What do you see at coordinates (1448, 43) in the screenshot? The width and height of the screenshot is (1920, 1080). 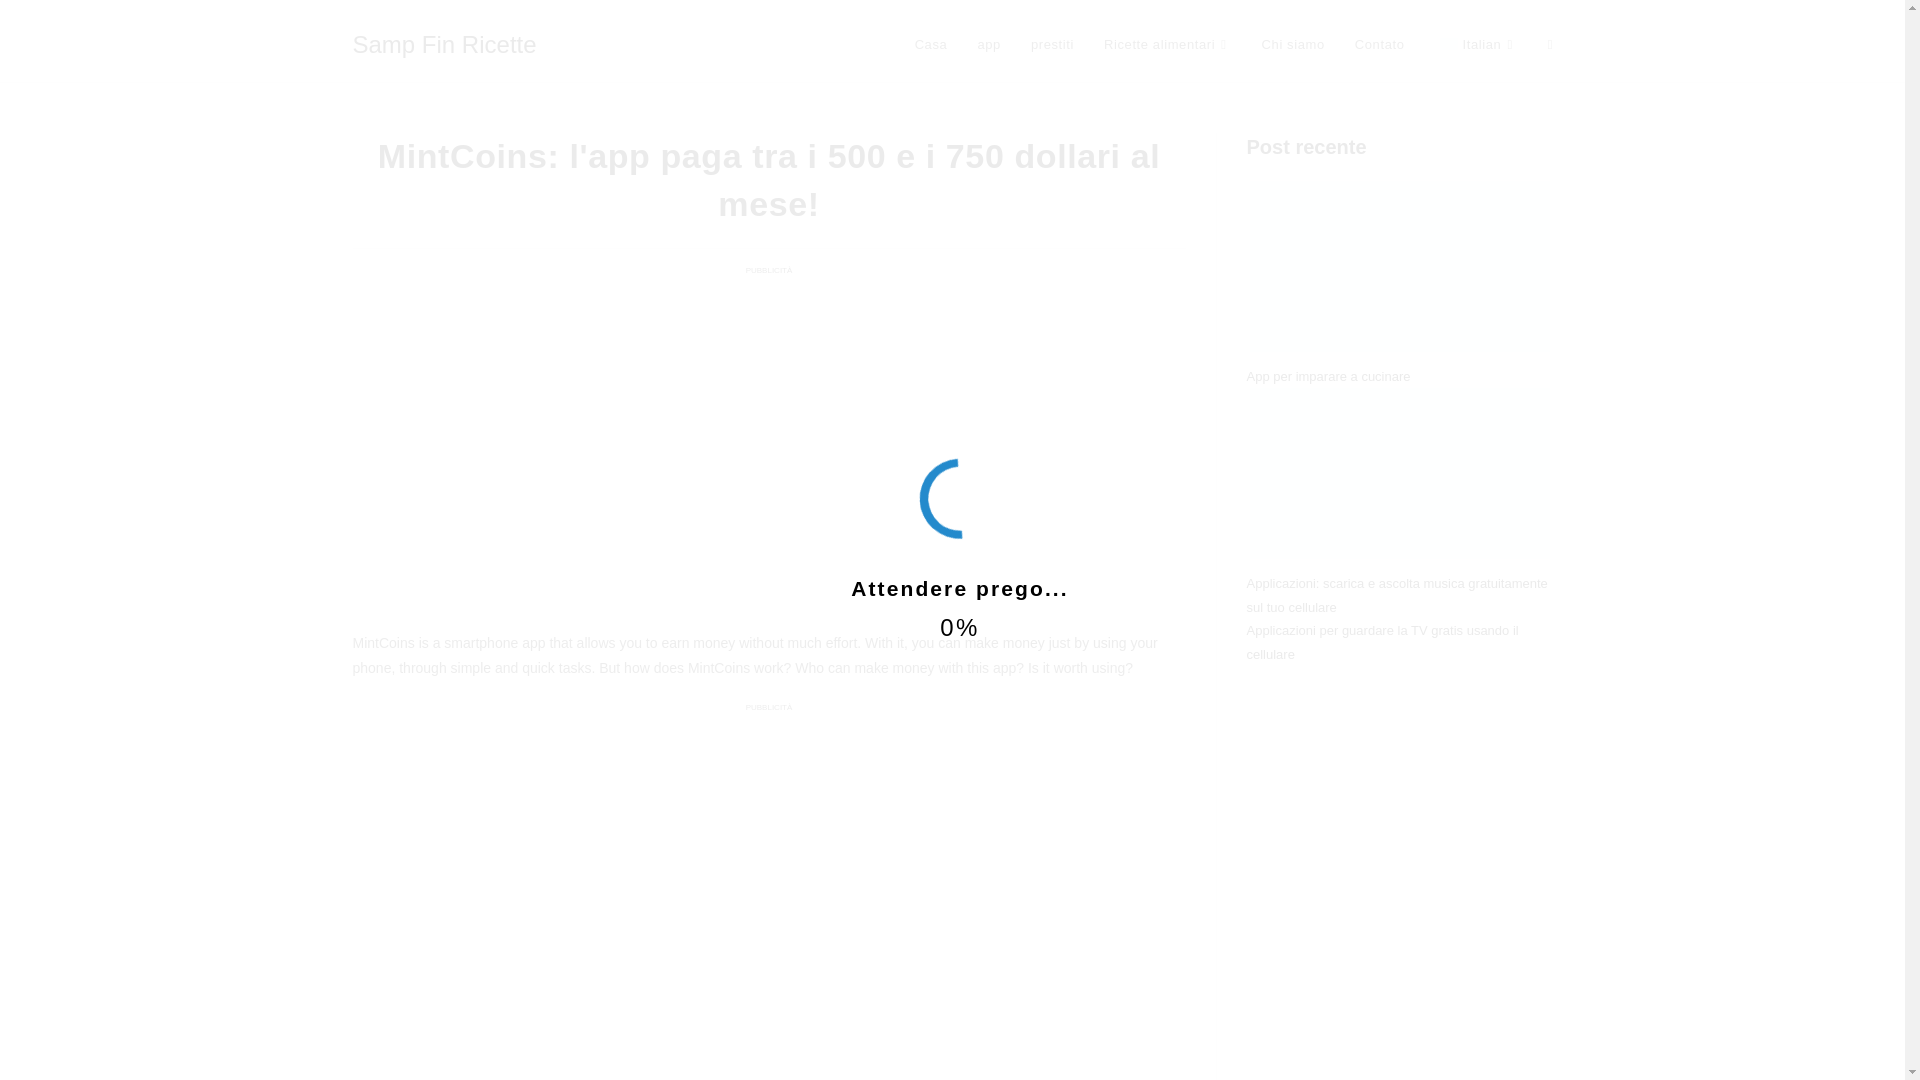 I see `Italian` at bounding box center [1448, 43].